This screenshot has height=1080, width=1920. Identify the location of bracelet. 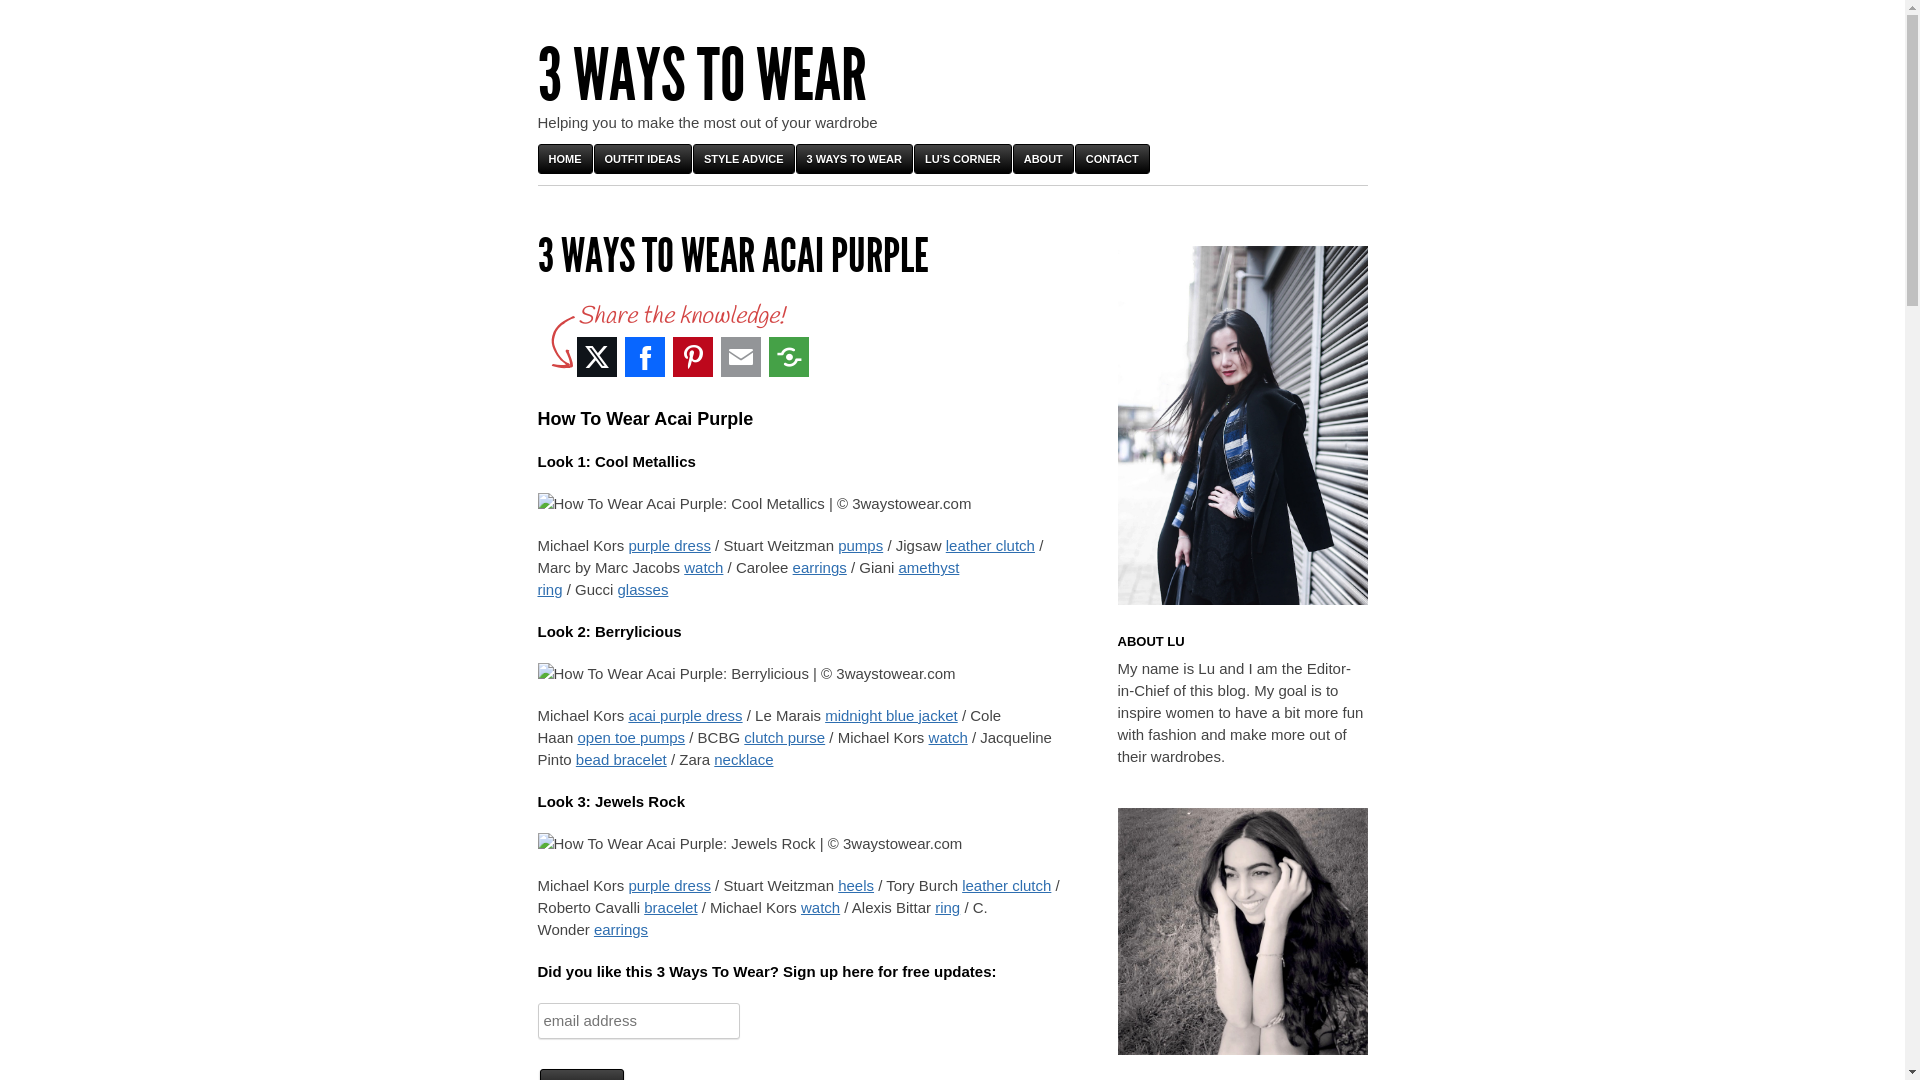
(670, 908).